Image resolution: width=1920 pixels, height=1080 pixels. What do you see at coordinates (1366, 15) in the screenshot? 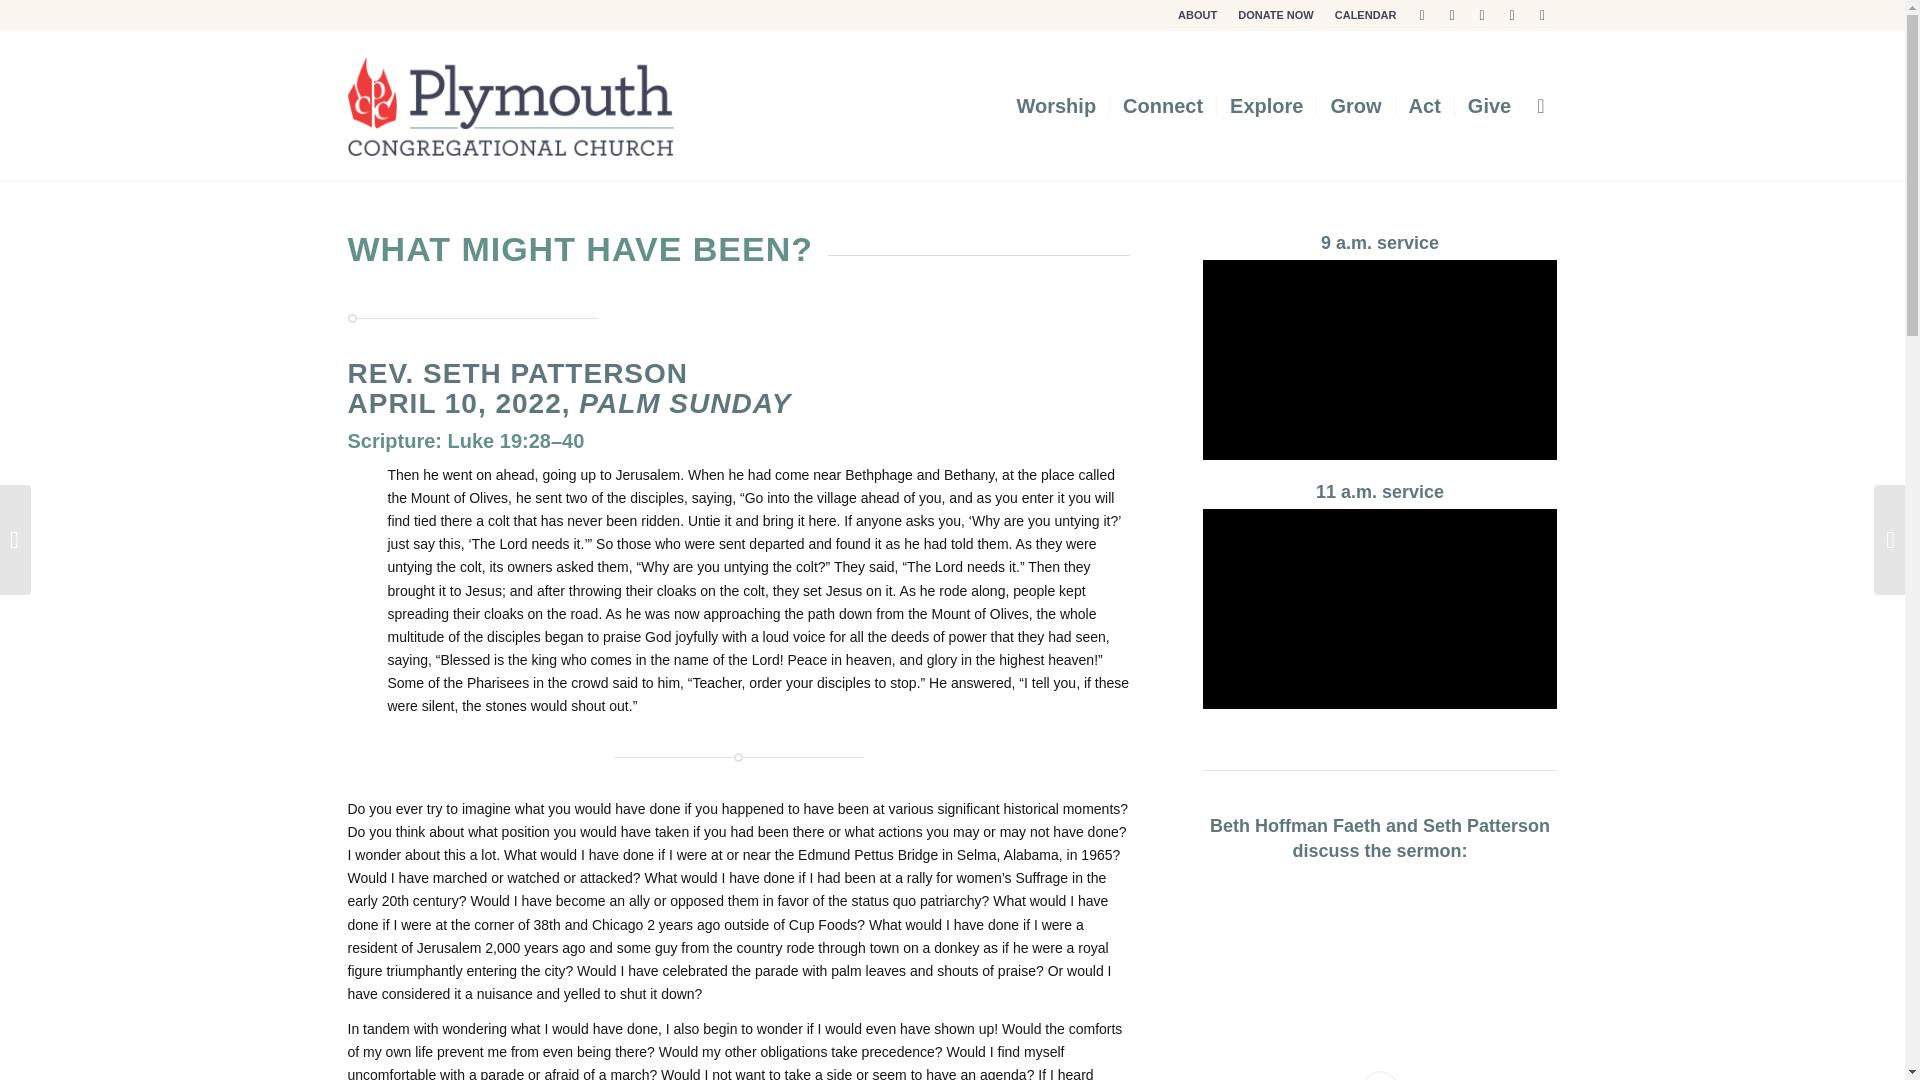
I see `CALENDAR` at bounding box center [1366, 15].